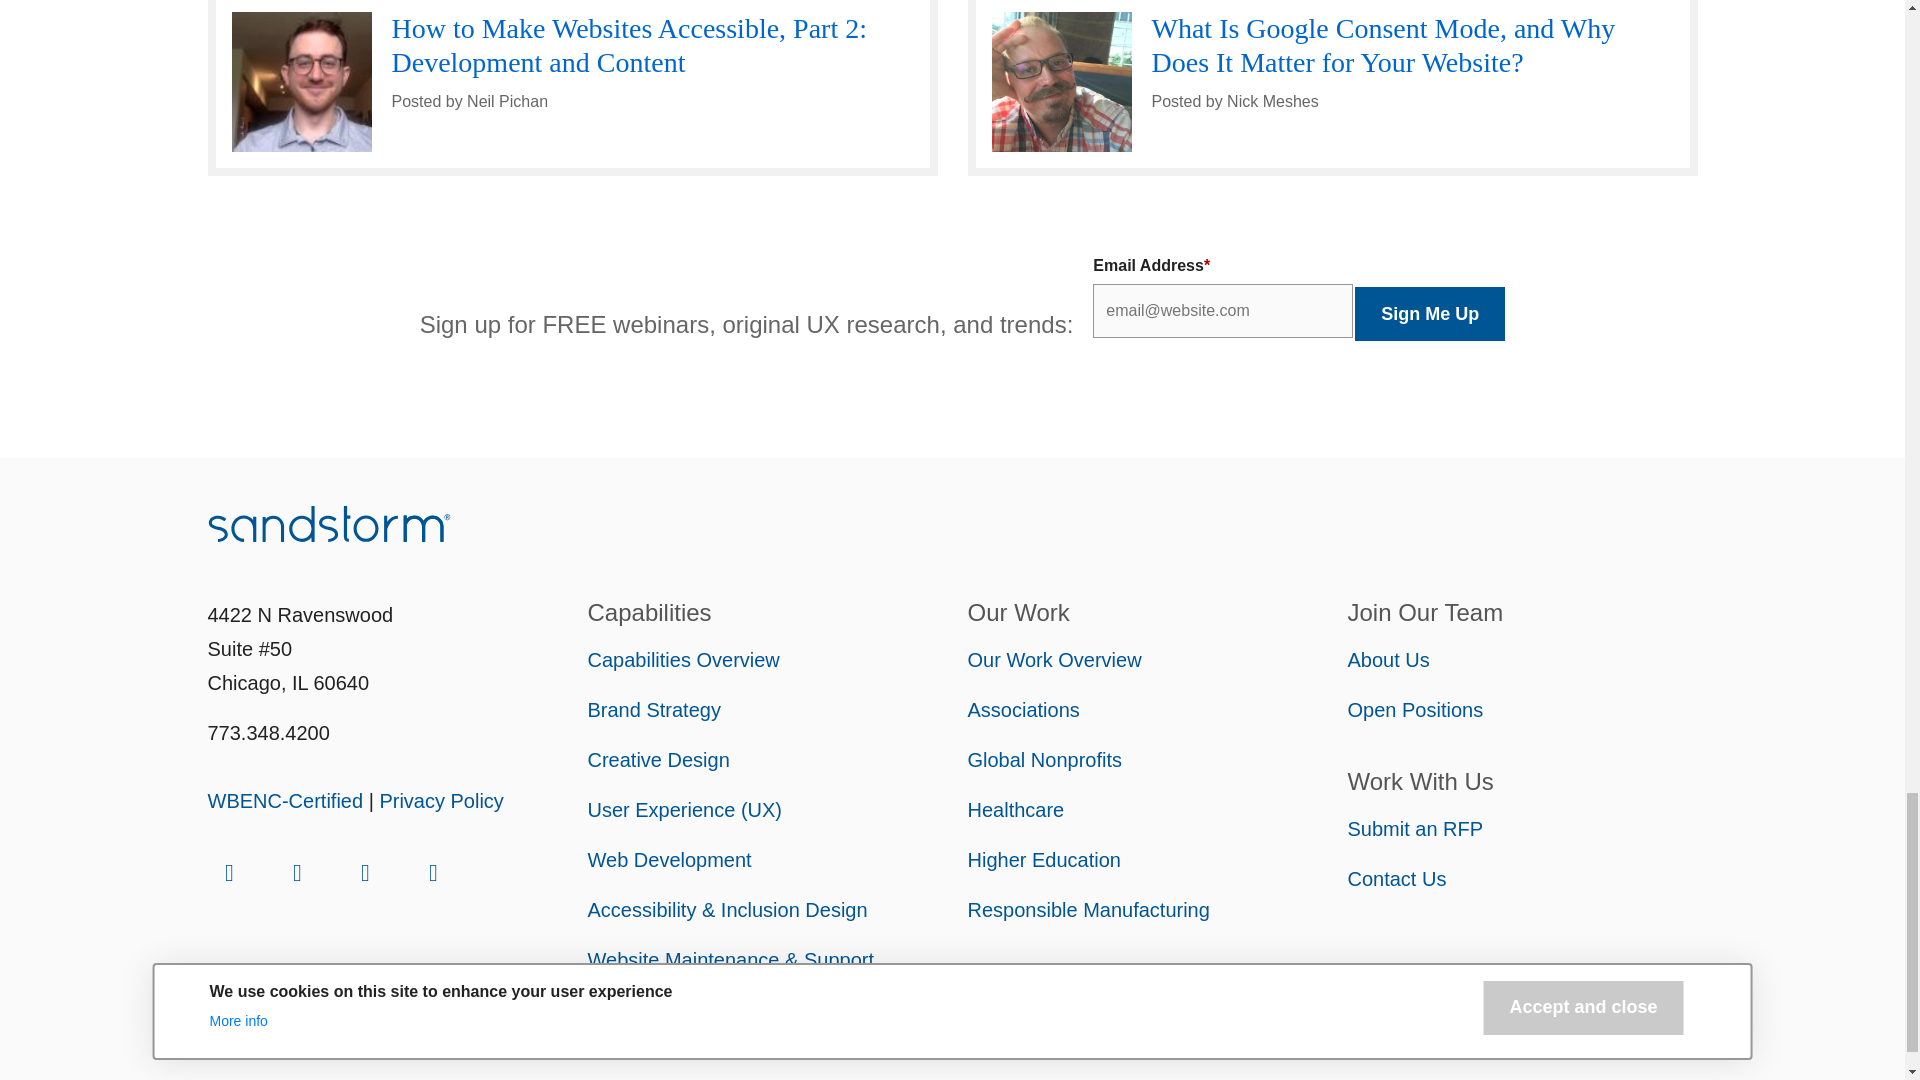  What do you see at coordinates (434, 872) in the screenshot?
I see `Sandstorm Design Twitter` at bounding box center [434, 872].